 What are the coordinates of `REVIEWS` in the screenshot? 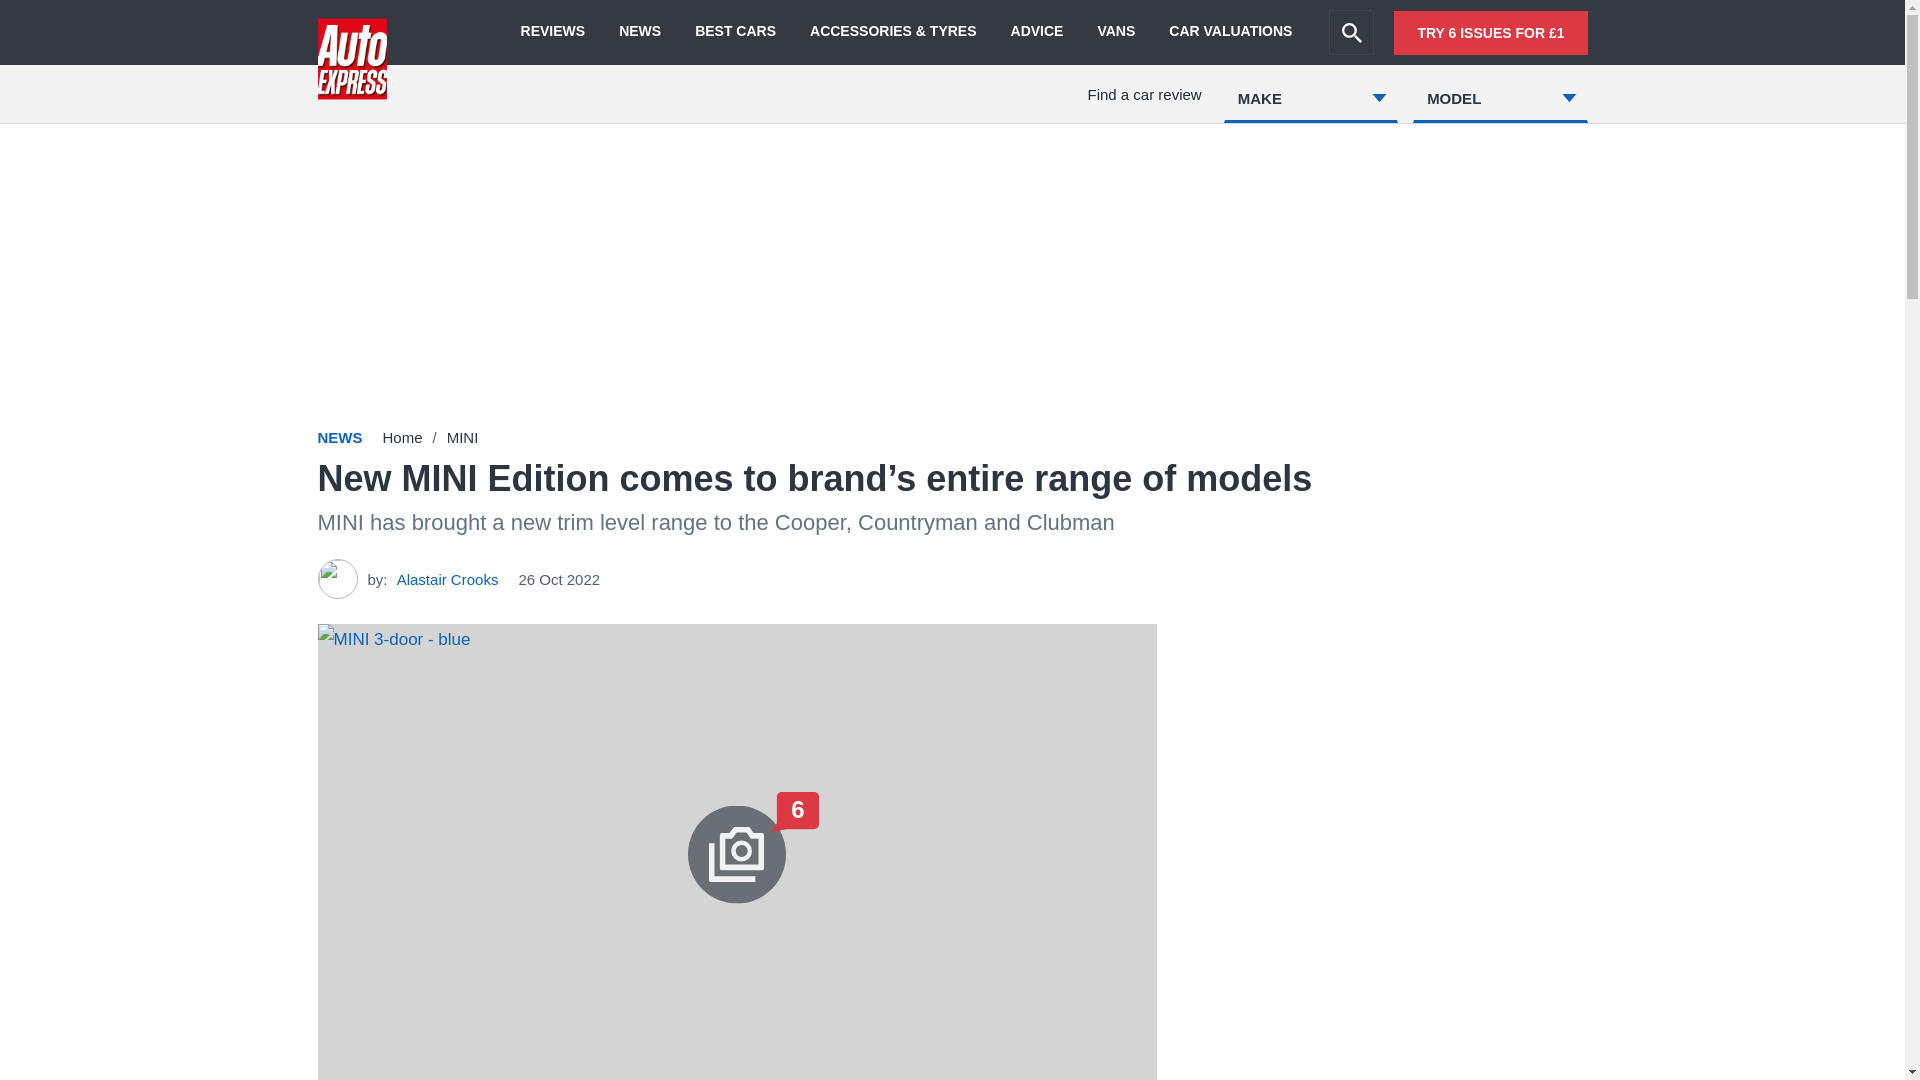 It's located at (552, 32).